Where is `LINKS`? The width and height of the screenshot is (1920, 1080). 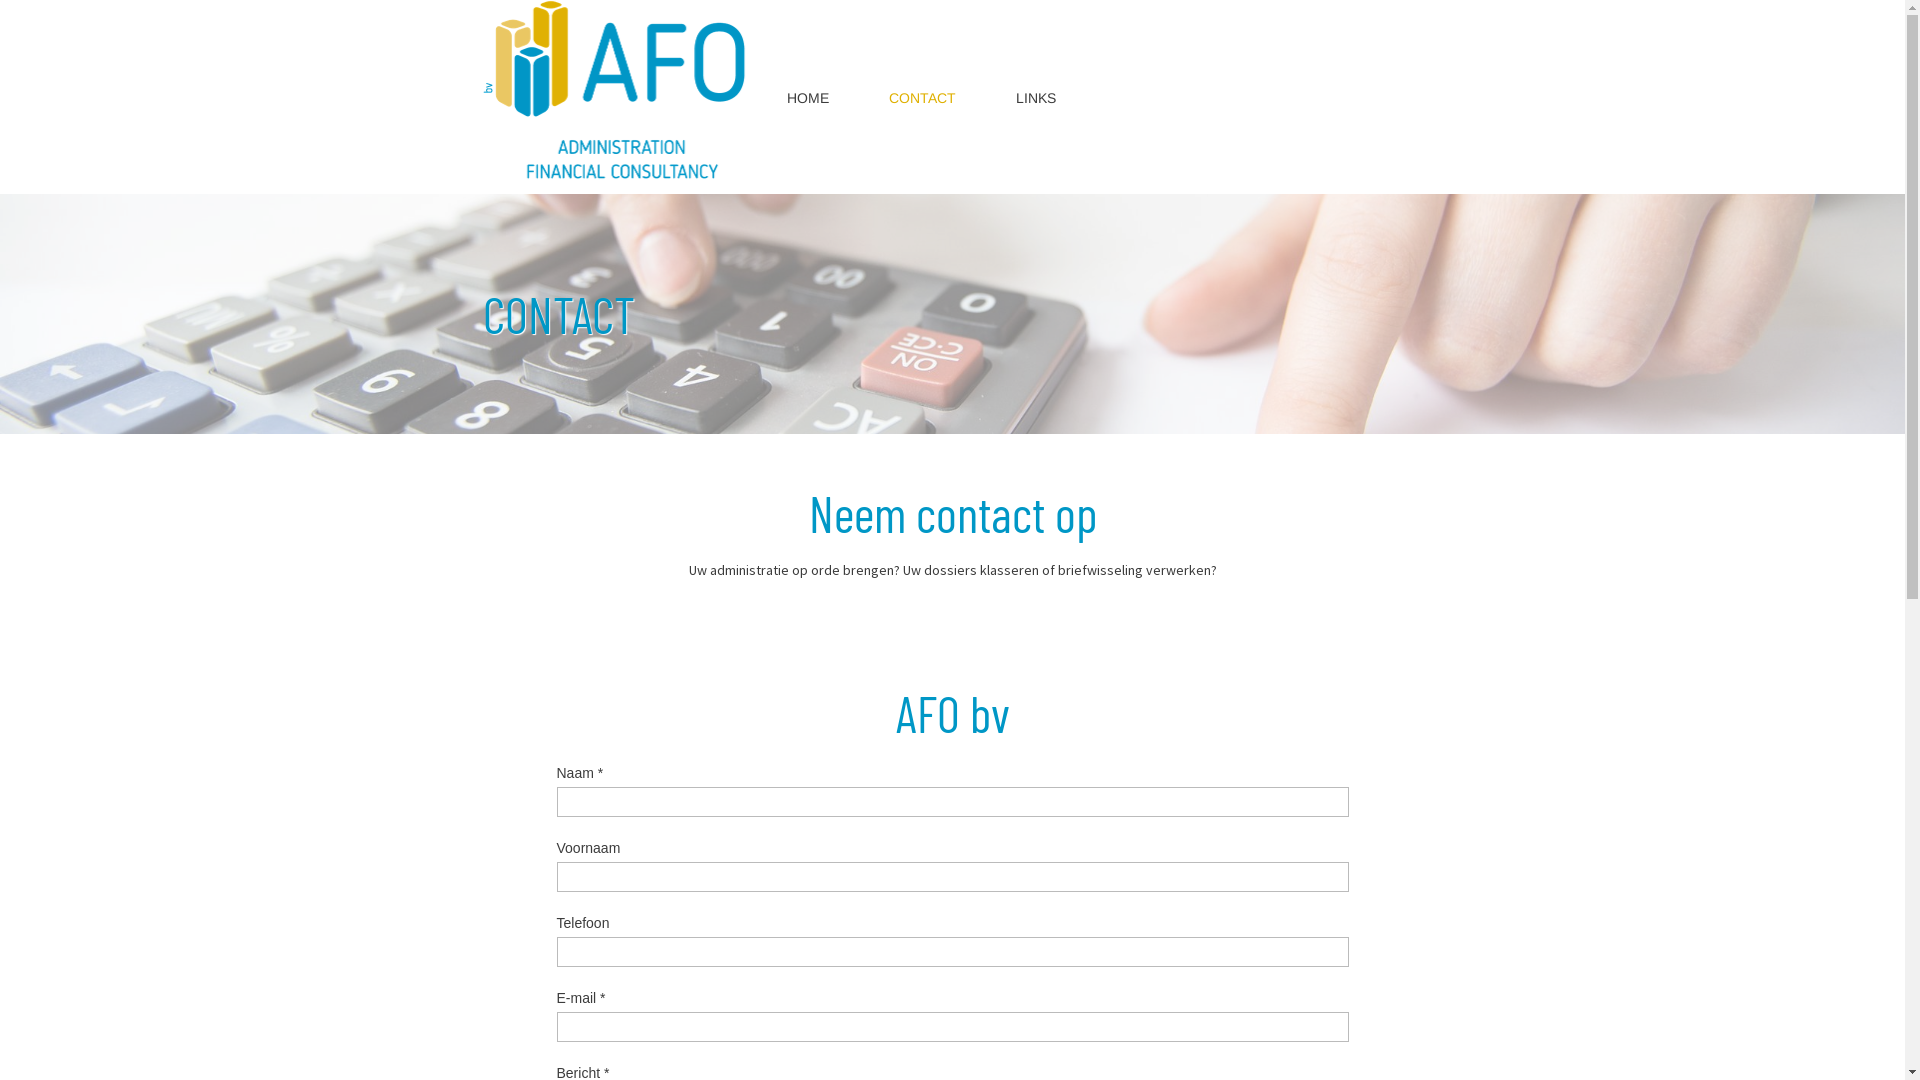
LINKS is located at coordinates (1036, 97).